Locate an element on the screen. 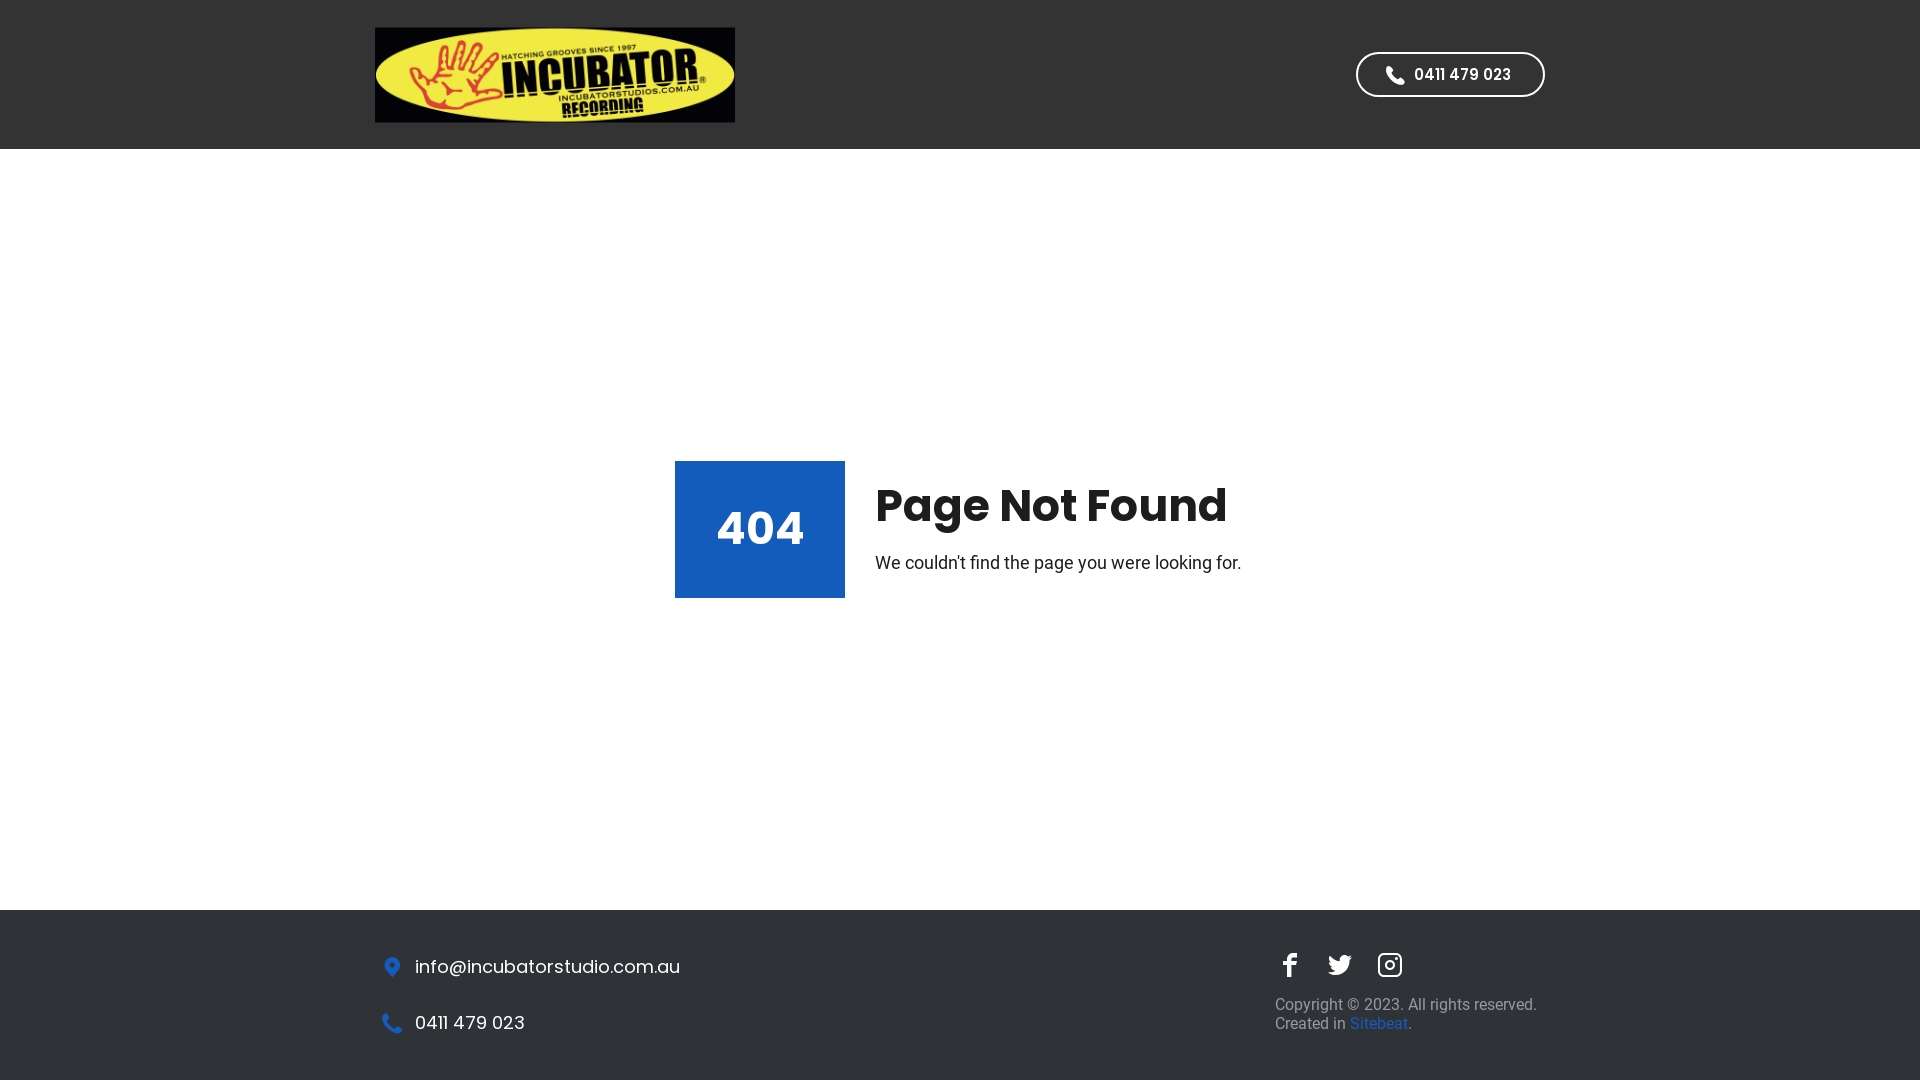  0411 479 023  is located at coordinates (1450, 74).